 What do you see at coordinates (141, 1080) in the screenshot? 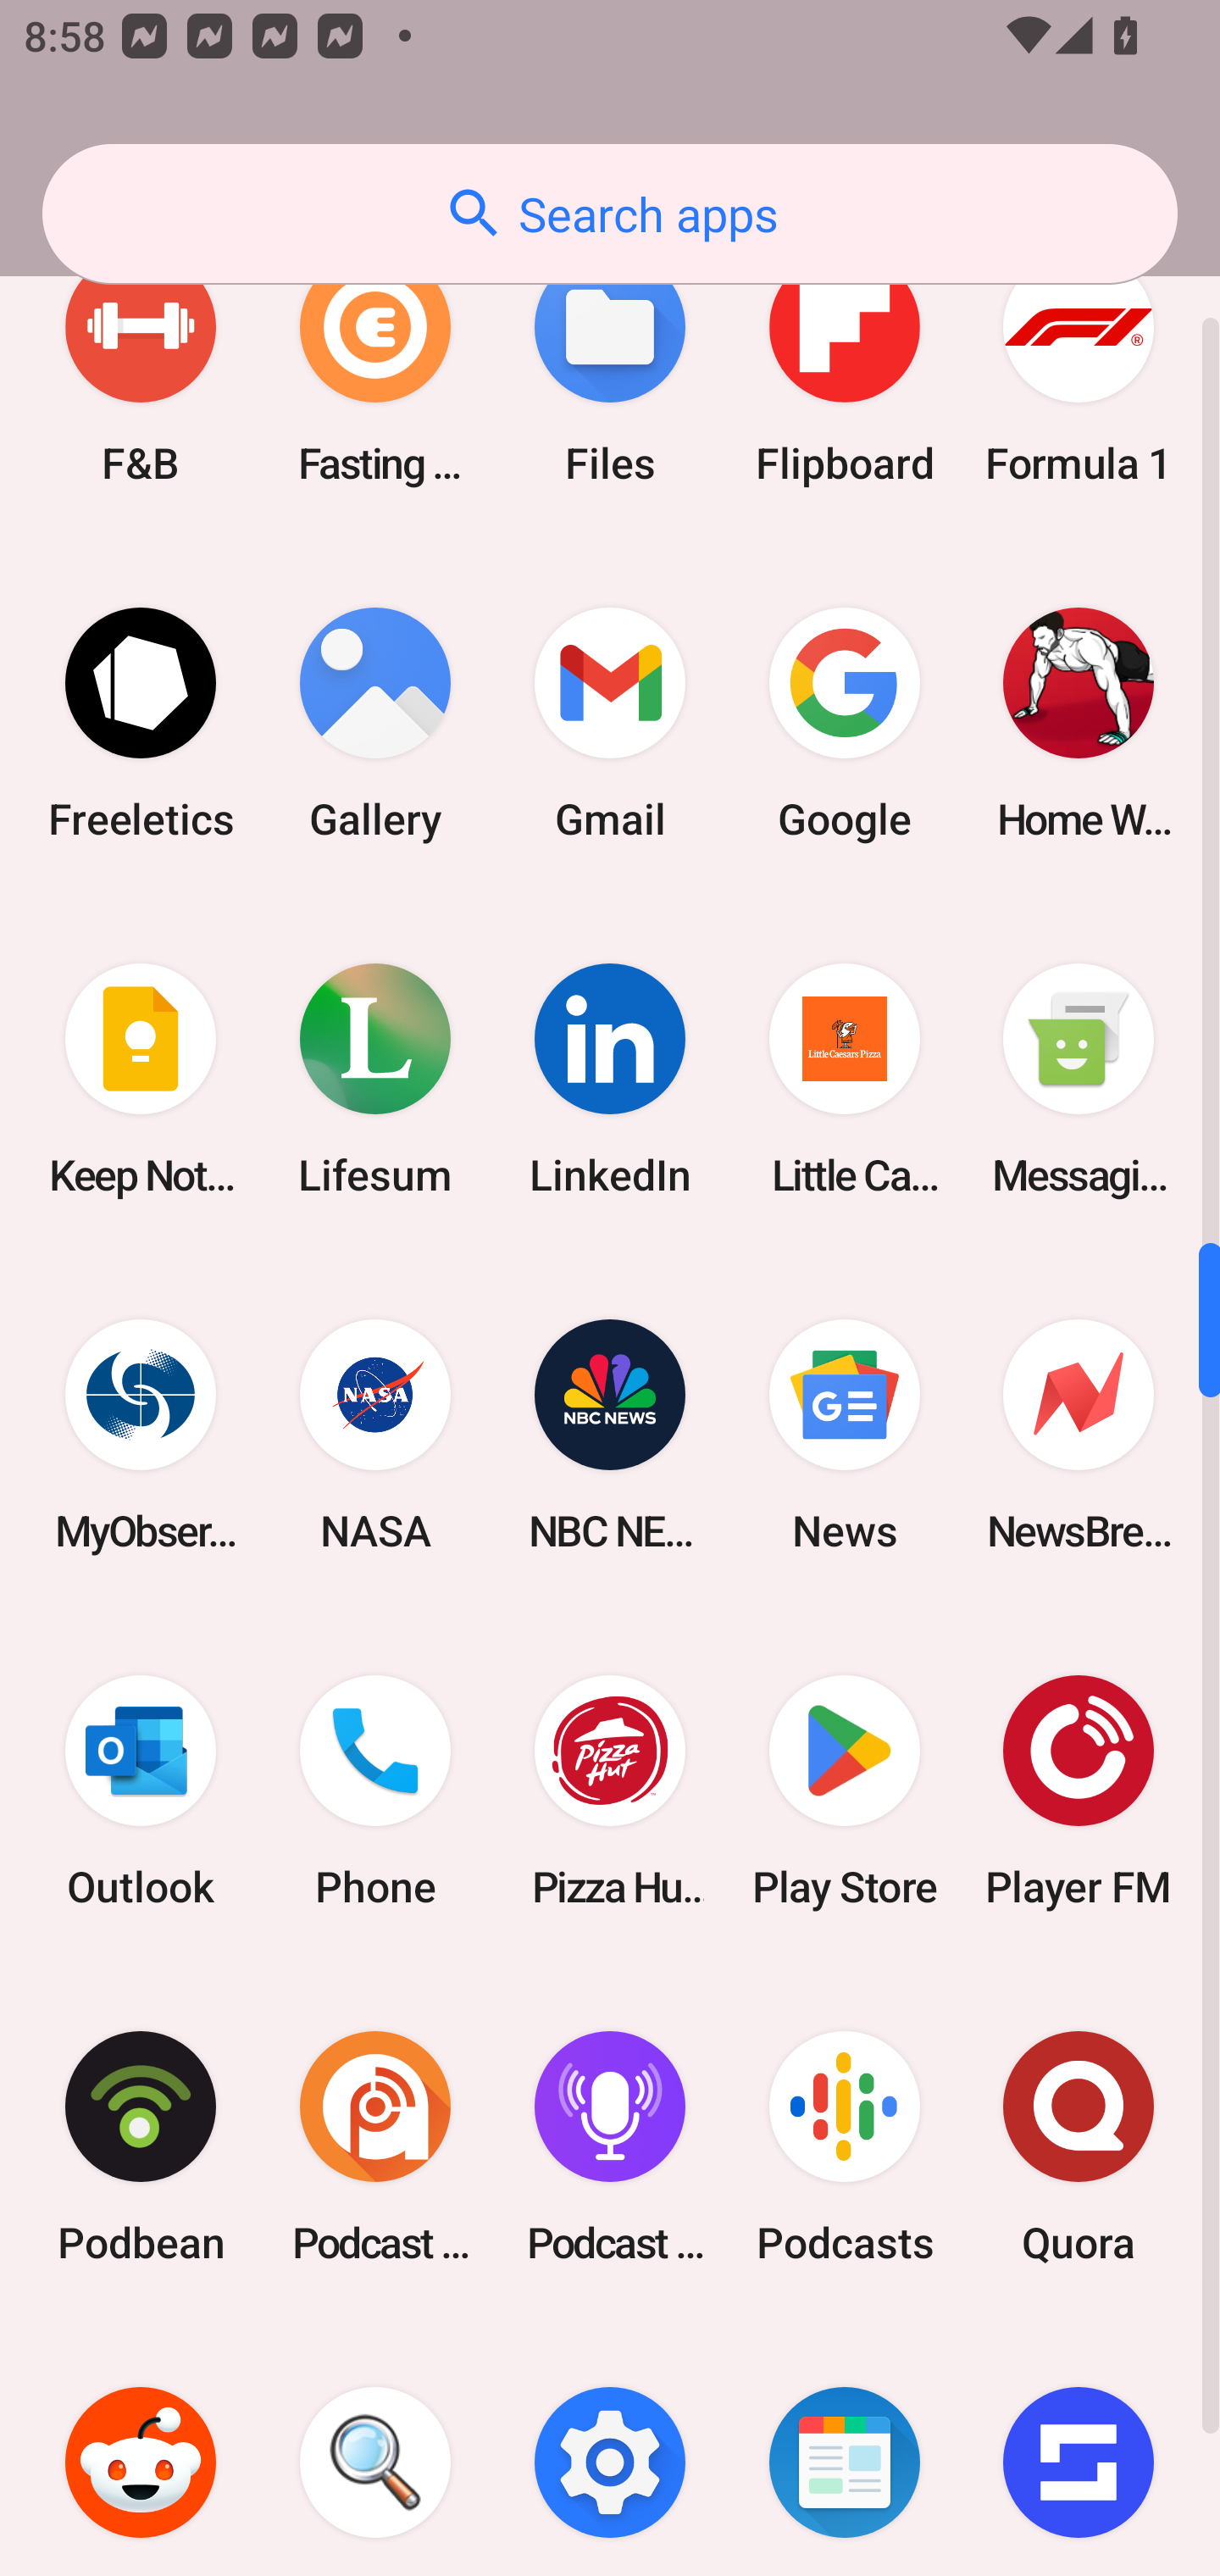
I see `Keep Notes` at bounding box center [141, 1080].